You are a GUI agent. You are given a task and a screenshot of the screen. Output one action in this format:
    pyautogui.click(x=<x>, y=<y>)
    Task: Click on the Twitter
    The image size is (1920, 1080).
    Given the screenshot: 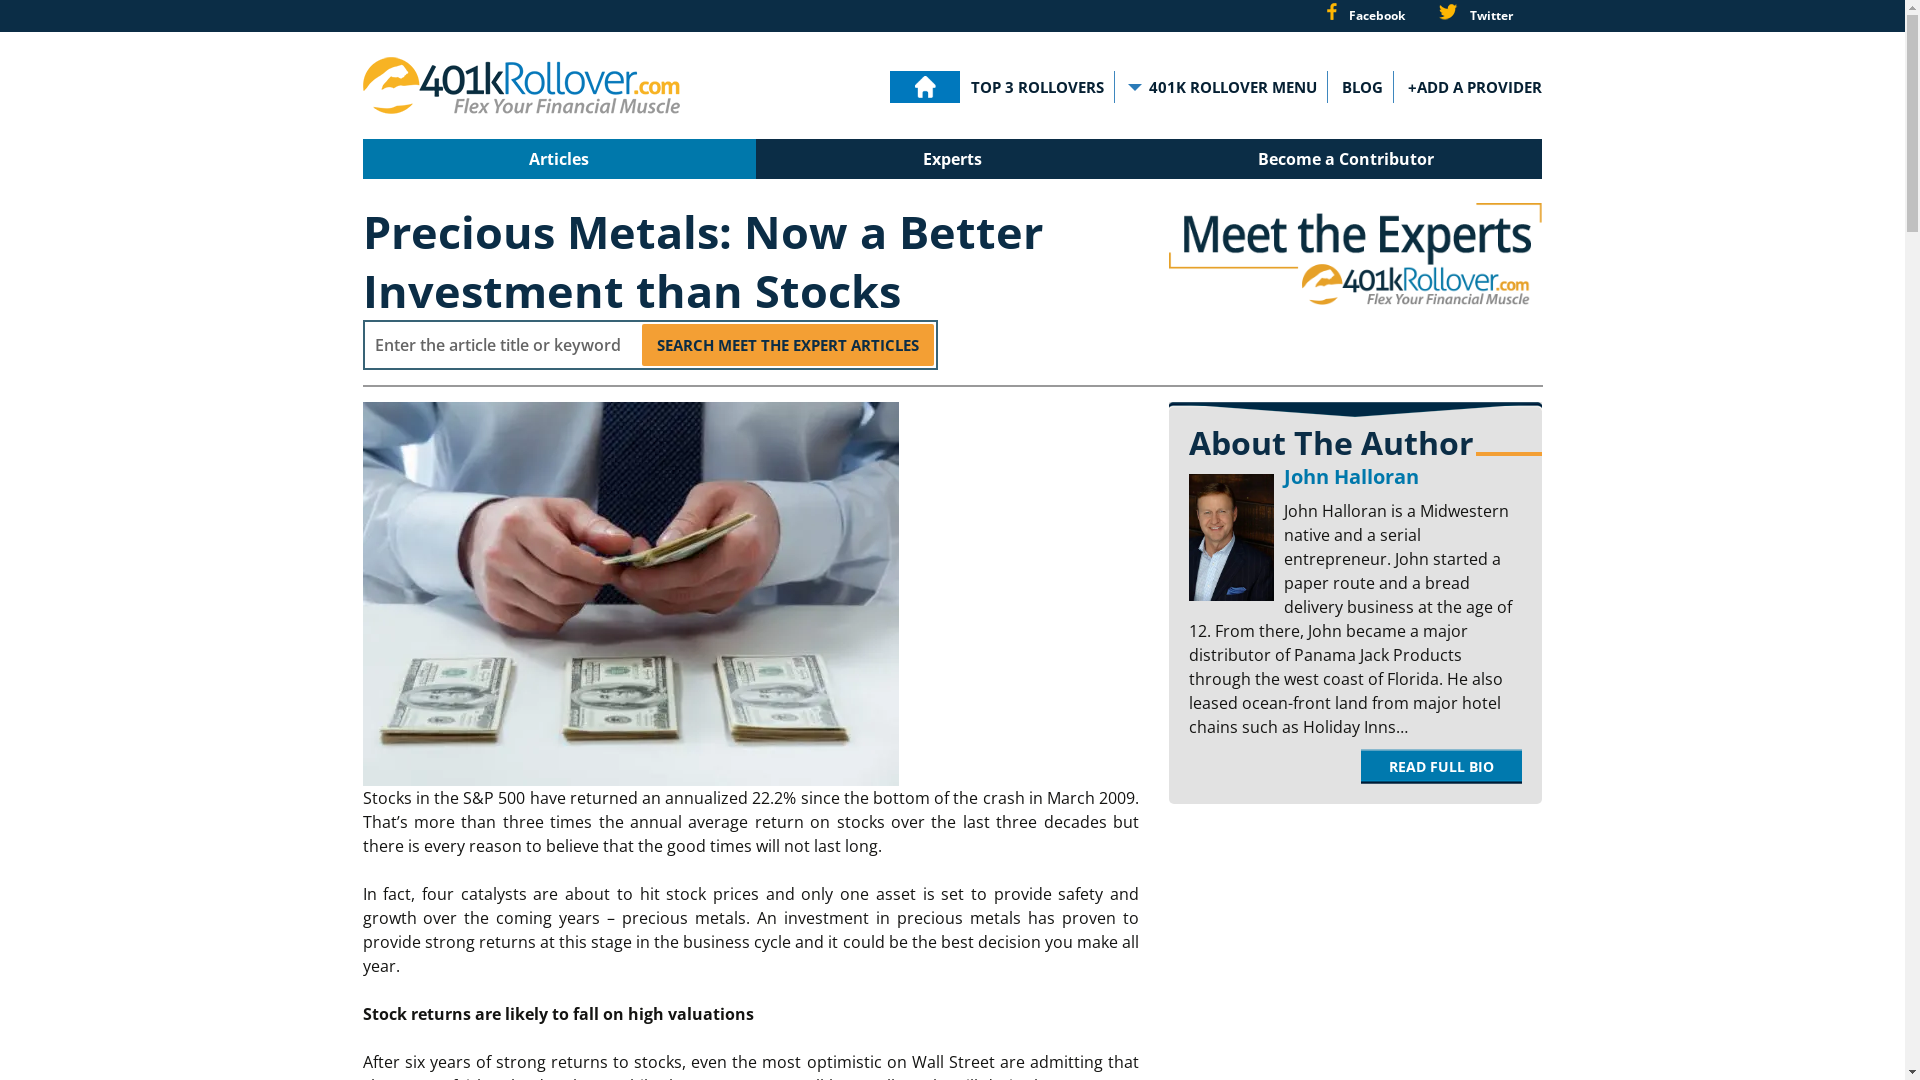 What is the action you would take?
    pyautogui.click(x=1475, y=16)
    